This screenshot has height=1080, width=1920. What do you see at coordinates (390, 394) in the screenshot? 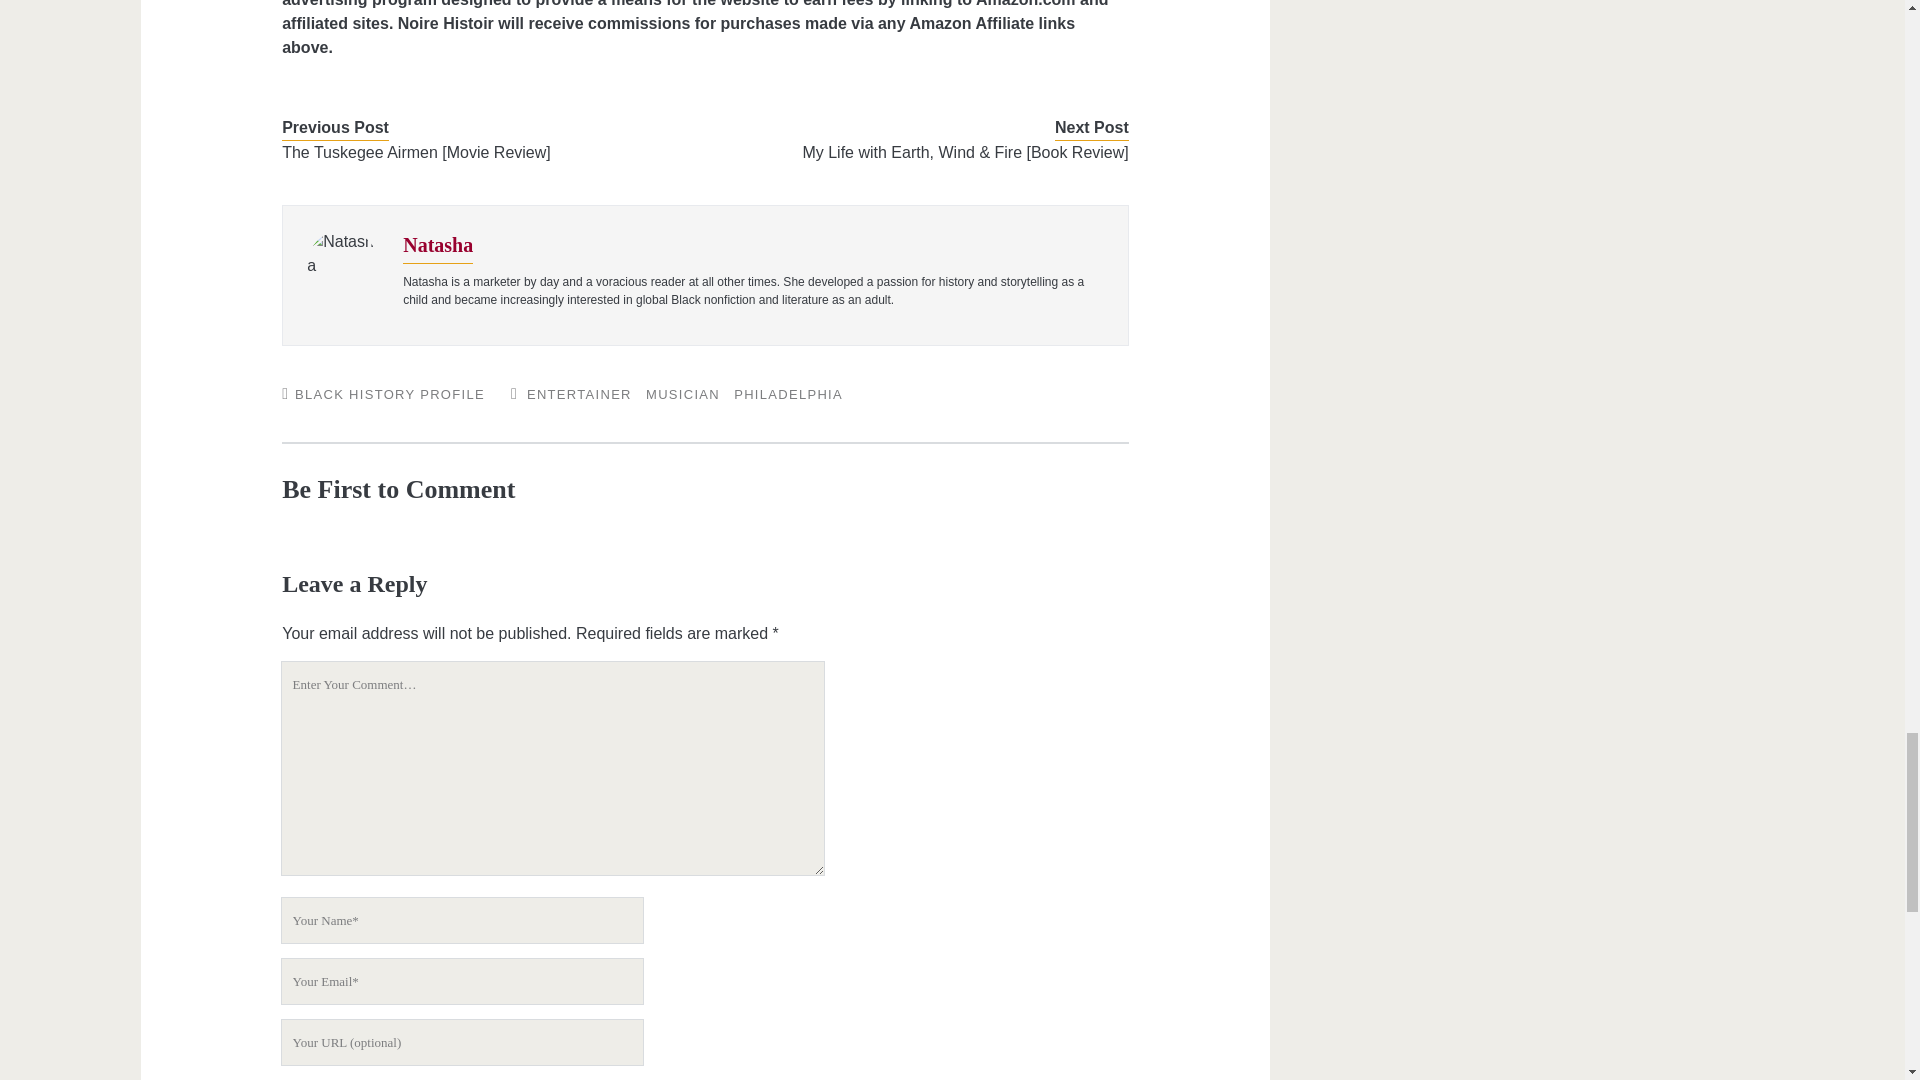
I see `BLACK HISTORY PROFILE` at bounding box center [390, 394].